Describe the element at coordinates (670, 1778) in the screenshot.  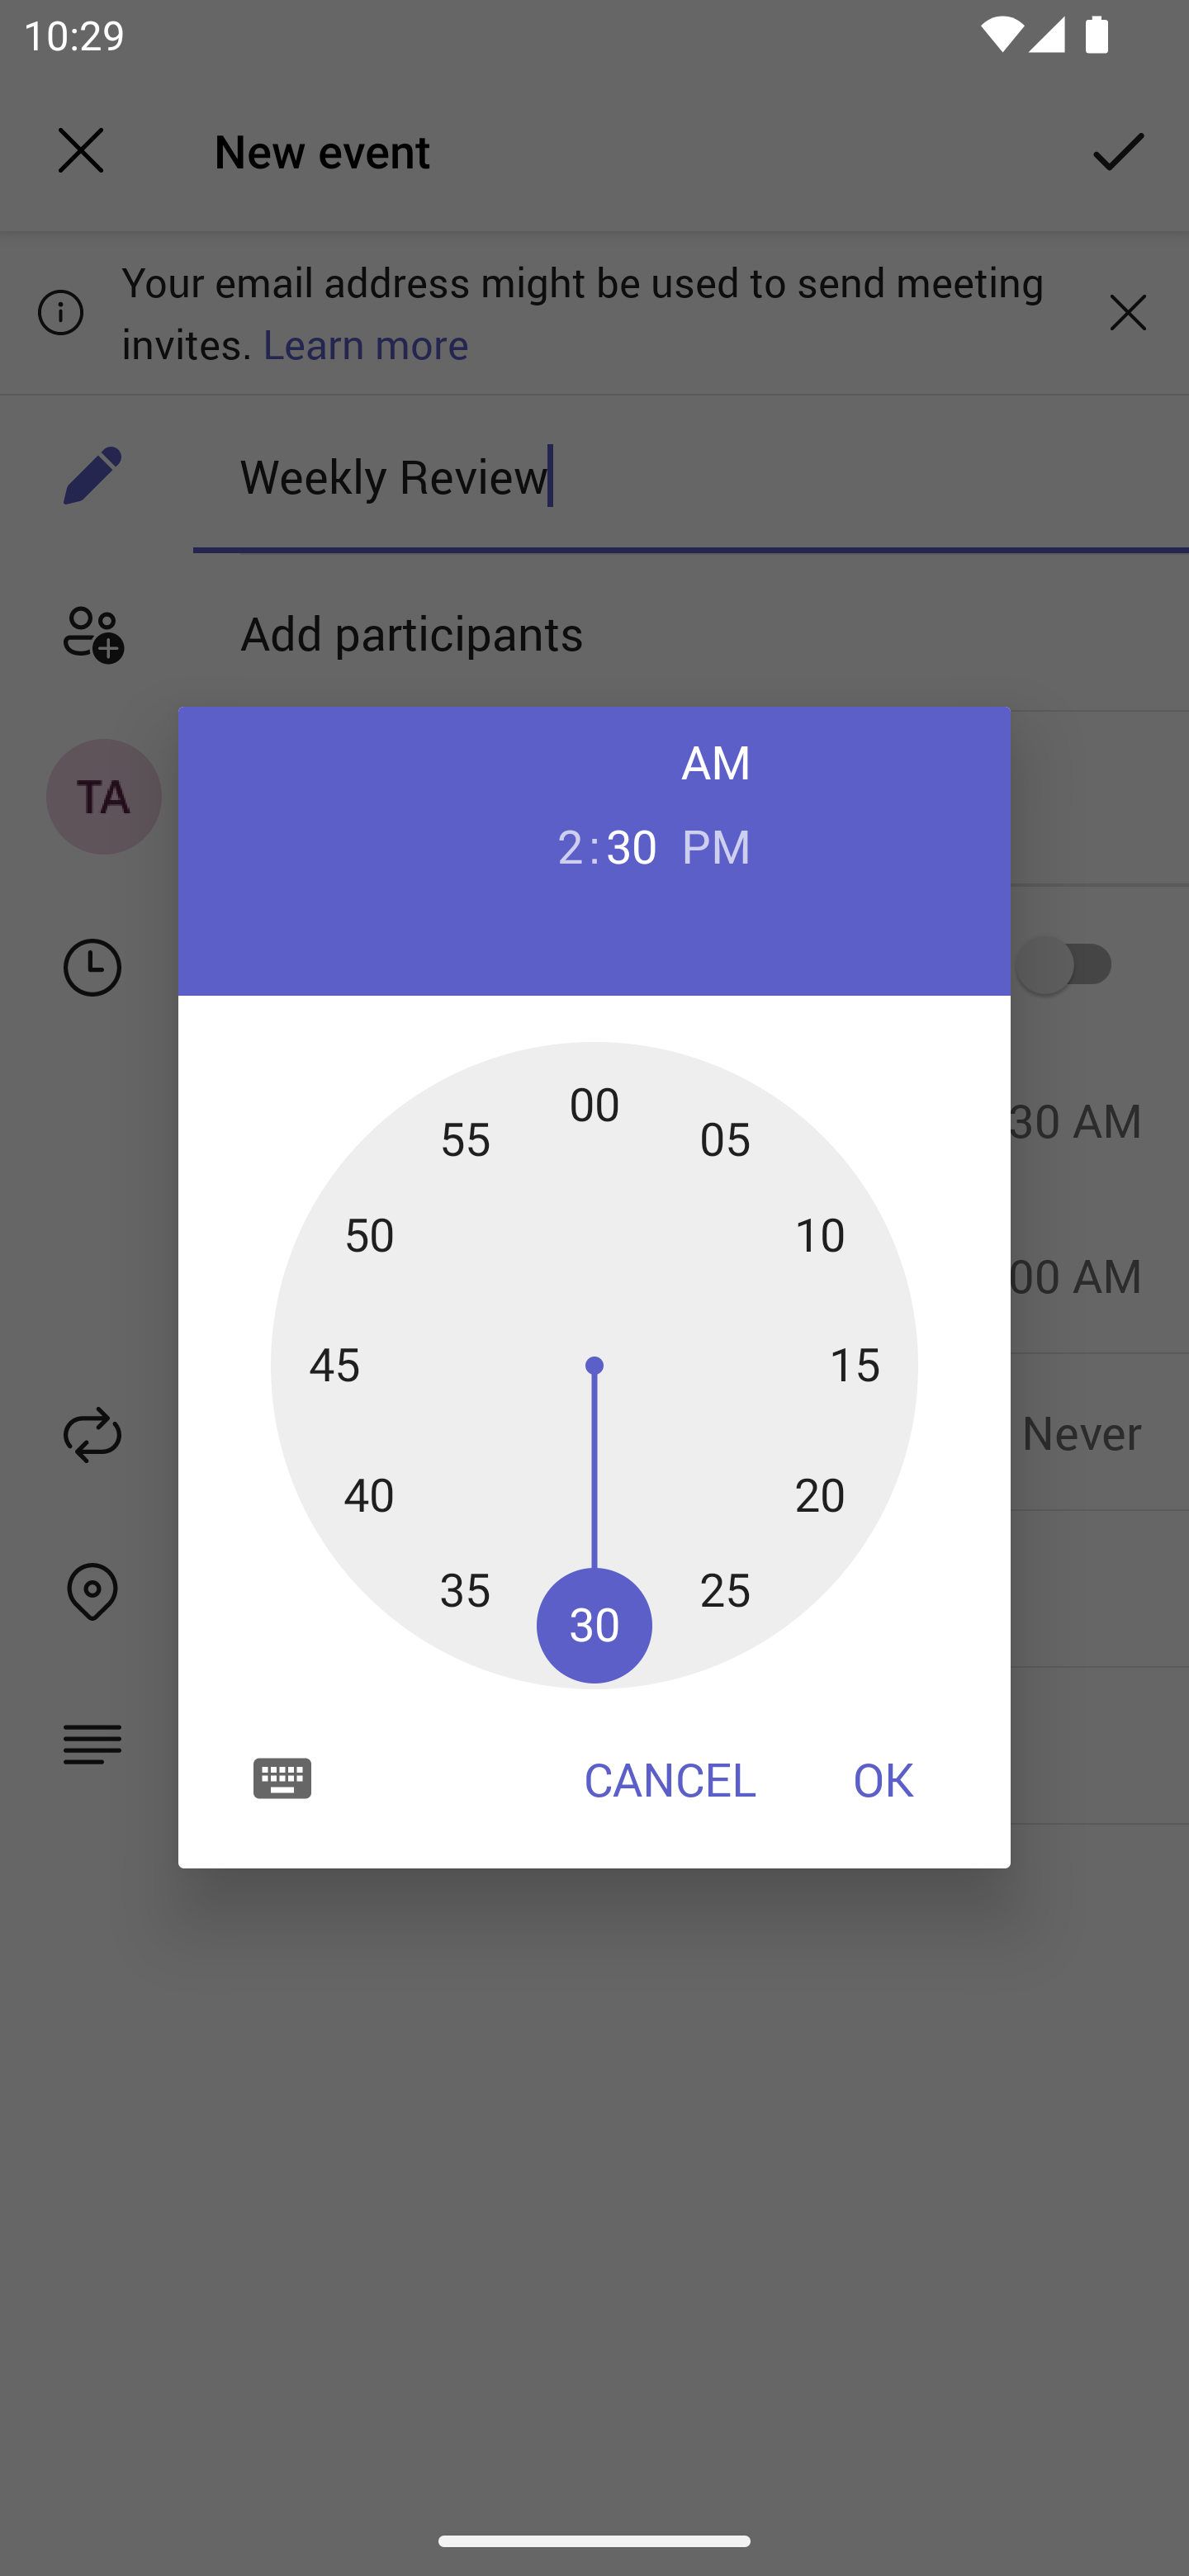
I see `CANCEL` at that location.